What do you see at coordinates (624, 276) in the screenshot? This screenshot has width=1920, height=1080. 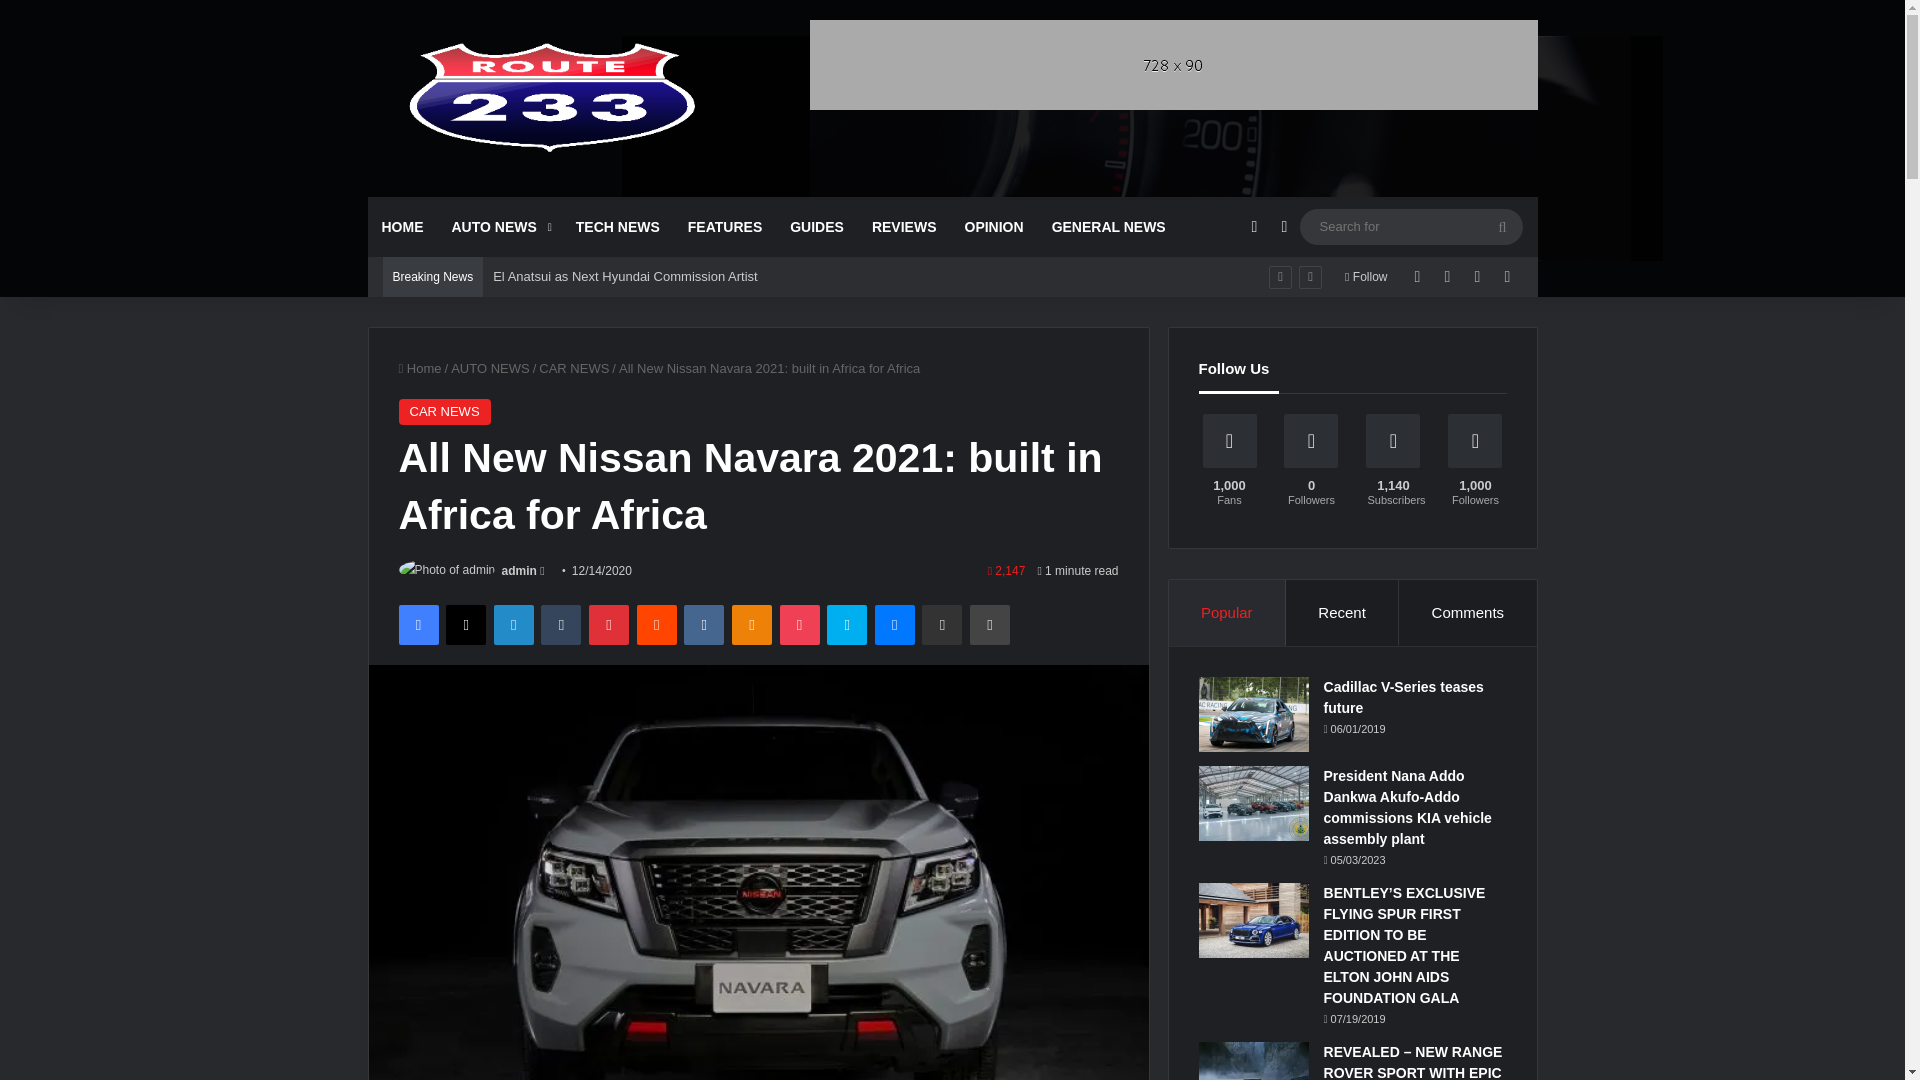 I see `El Anatsui as Next Hyundai Commission Artist` at bounding box center [624, 276].